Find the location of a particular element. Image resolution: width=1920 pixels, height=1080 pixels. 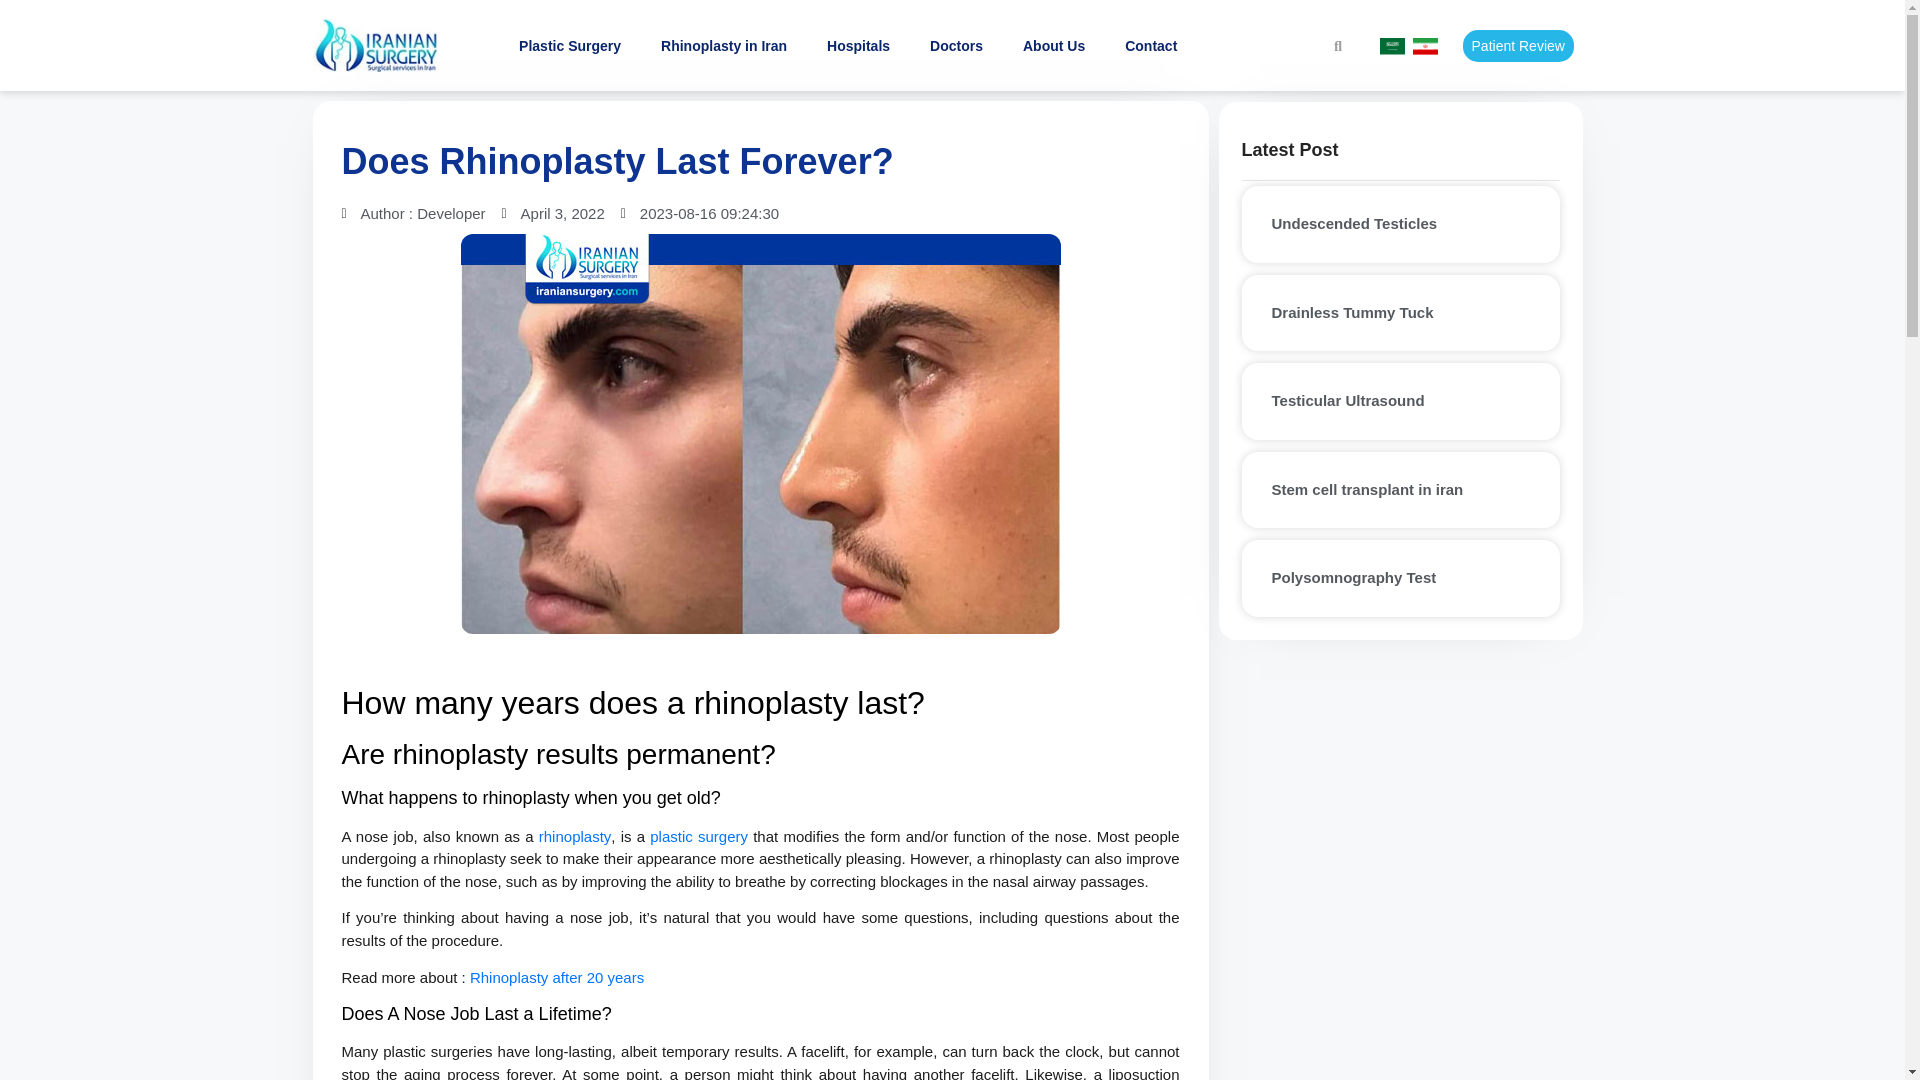

Hospitals is located at coordinates (858, 46).